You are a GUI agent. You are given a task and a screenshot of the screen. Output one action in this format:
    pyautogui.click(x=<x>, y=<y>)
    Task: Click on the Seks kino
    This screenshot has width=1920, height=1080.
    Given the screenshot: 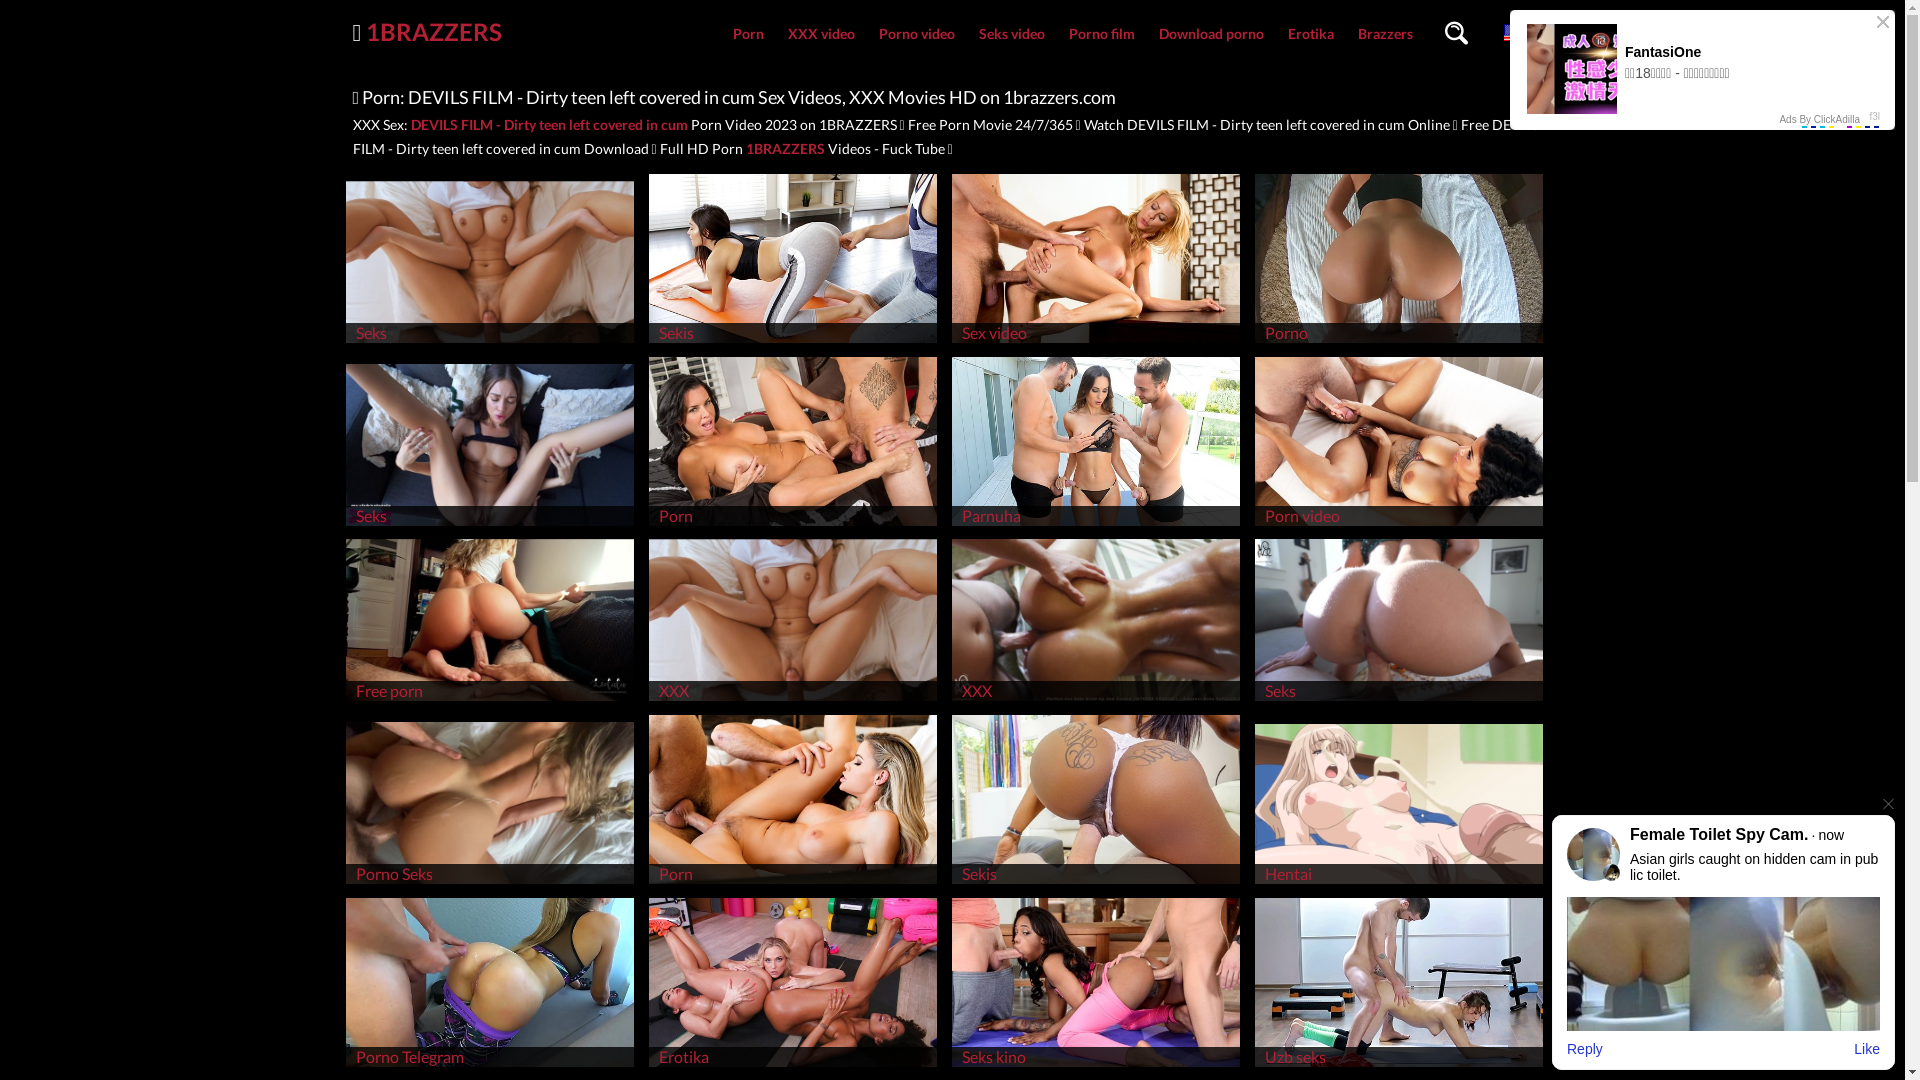 What is the action you would take?
    pyautogui.click(x=1096, y=1066)
    